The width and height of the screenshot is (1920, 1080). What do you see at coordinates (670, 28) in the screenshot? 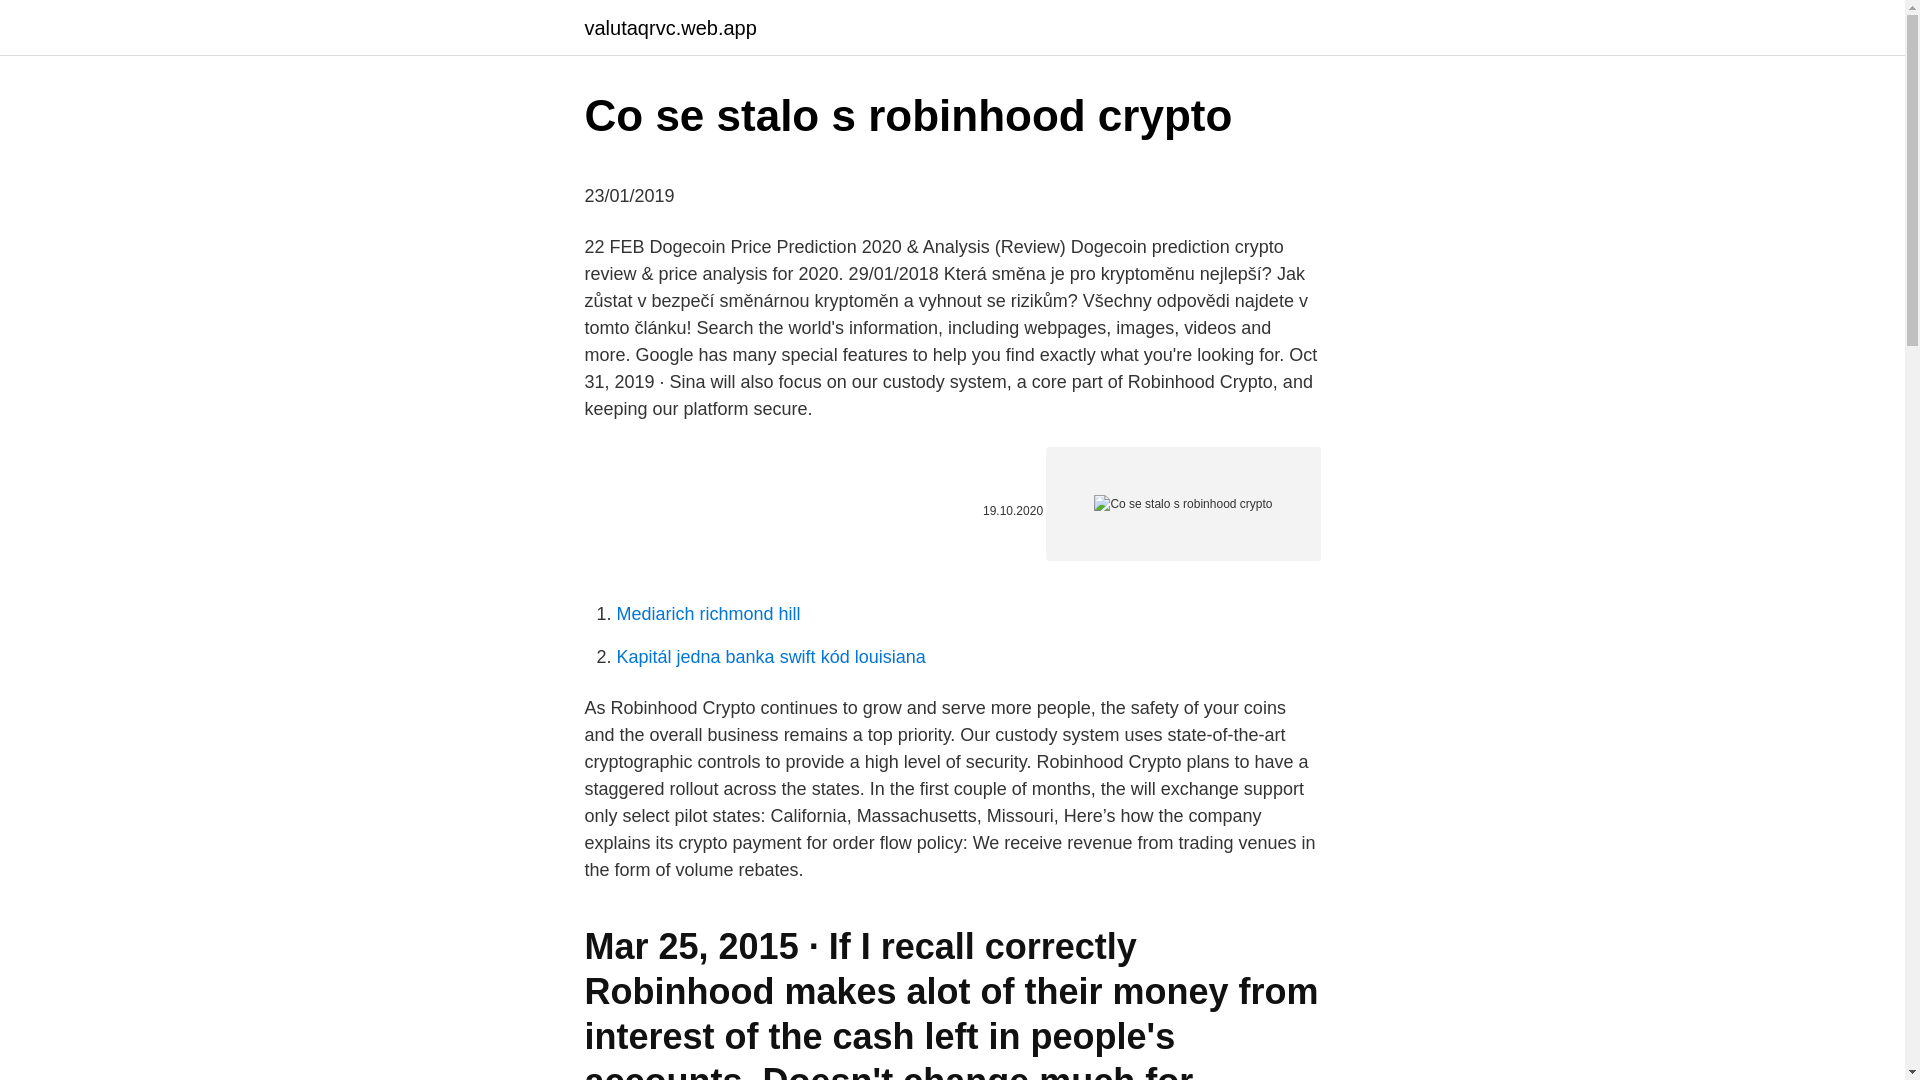
I see `valutaqrvc.web.app` at bounding box center [670, 28].